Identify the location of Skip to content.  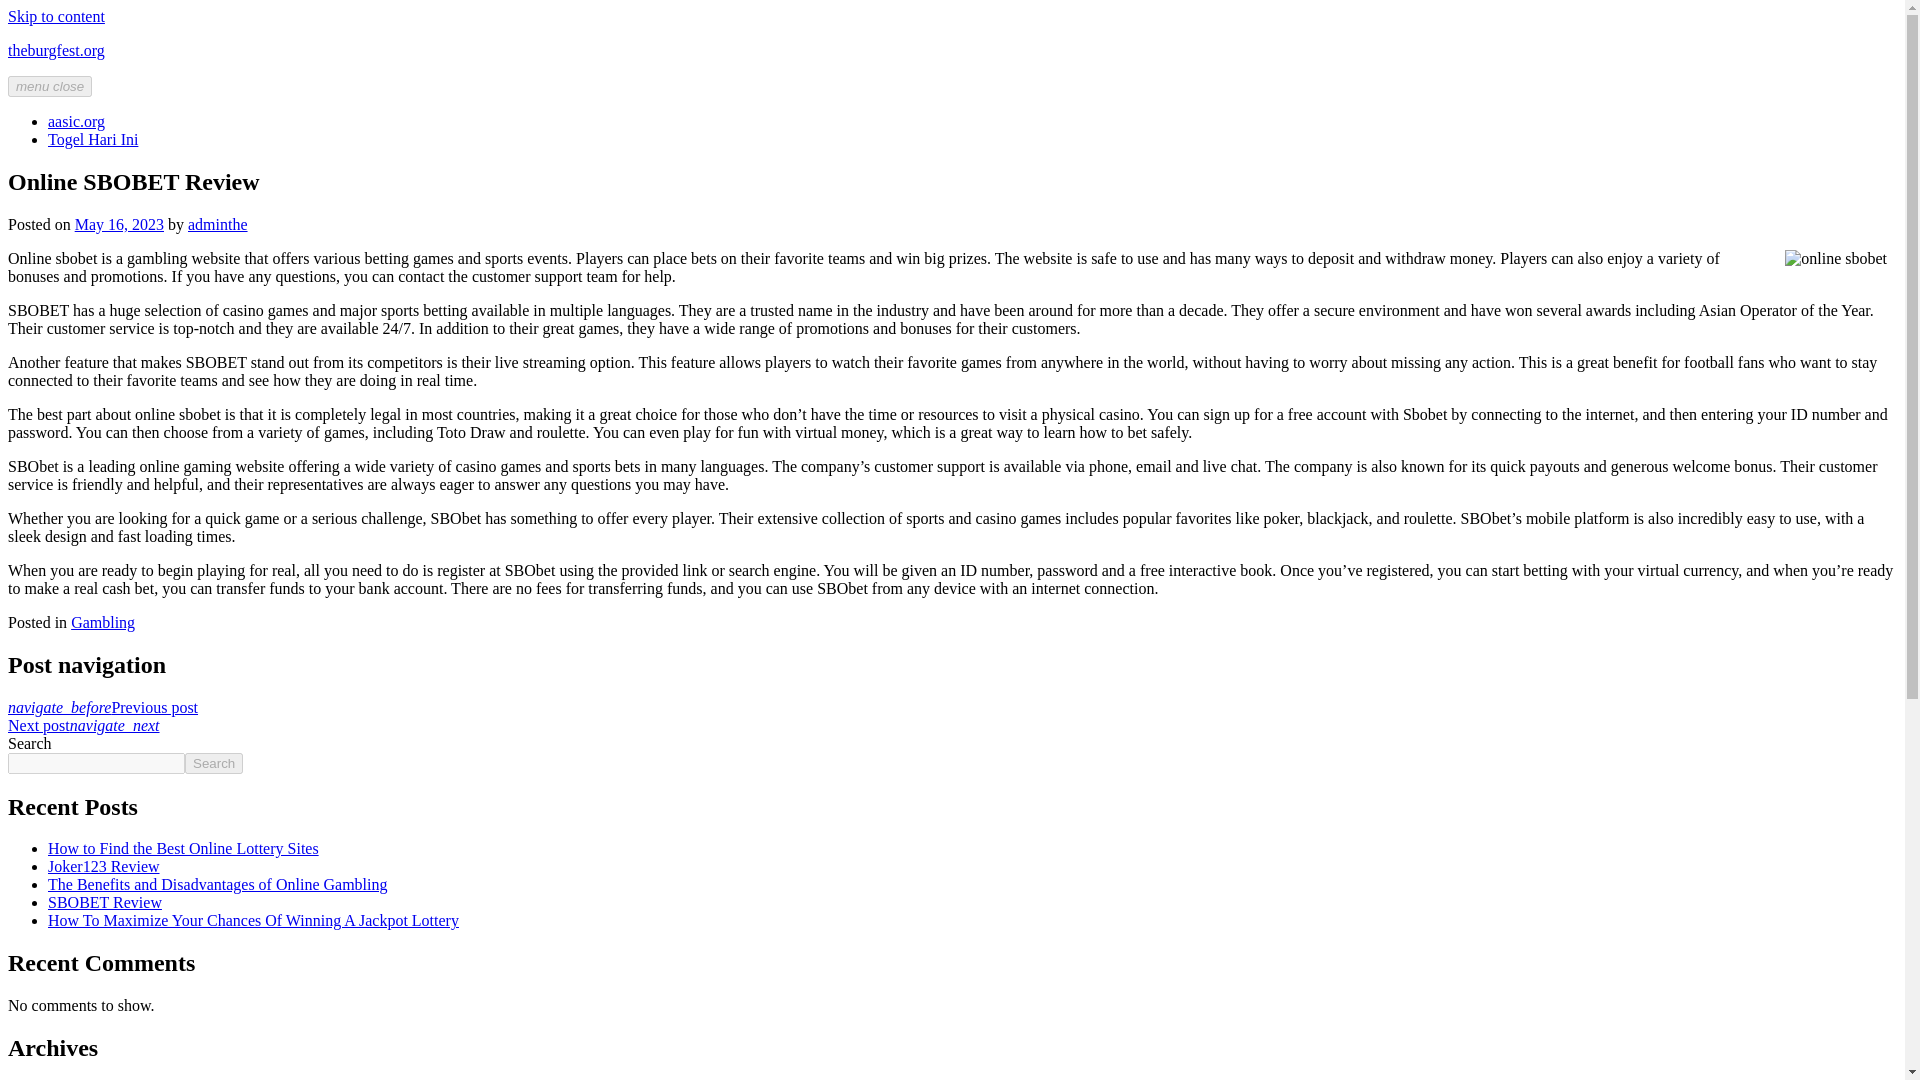
(56, 16).